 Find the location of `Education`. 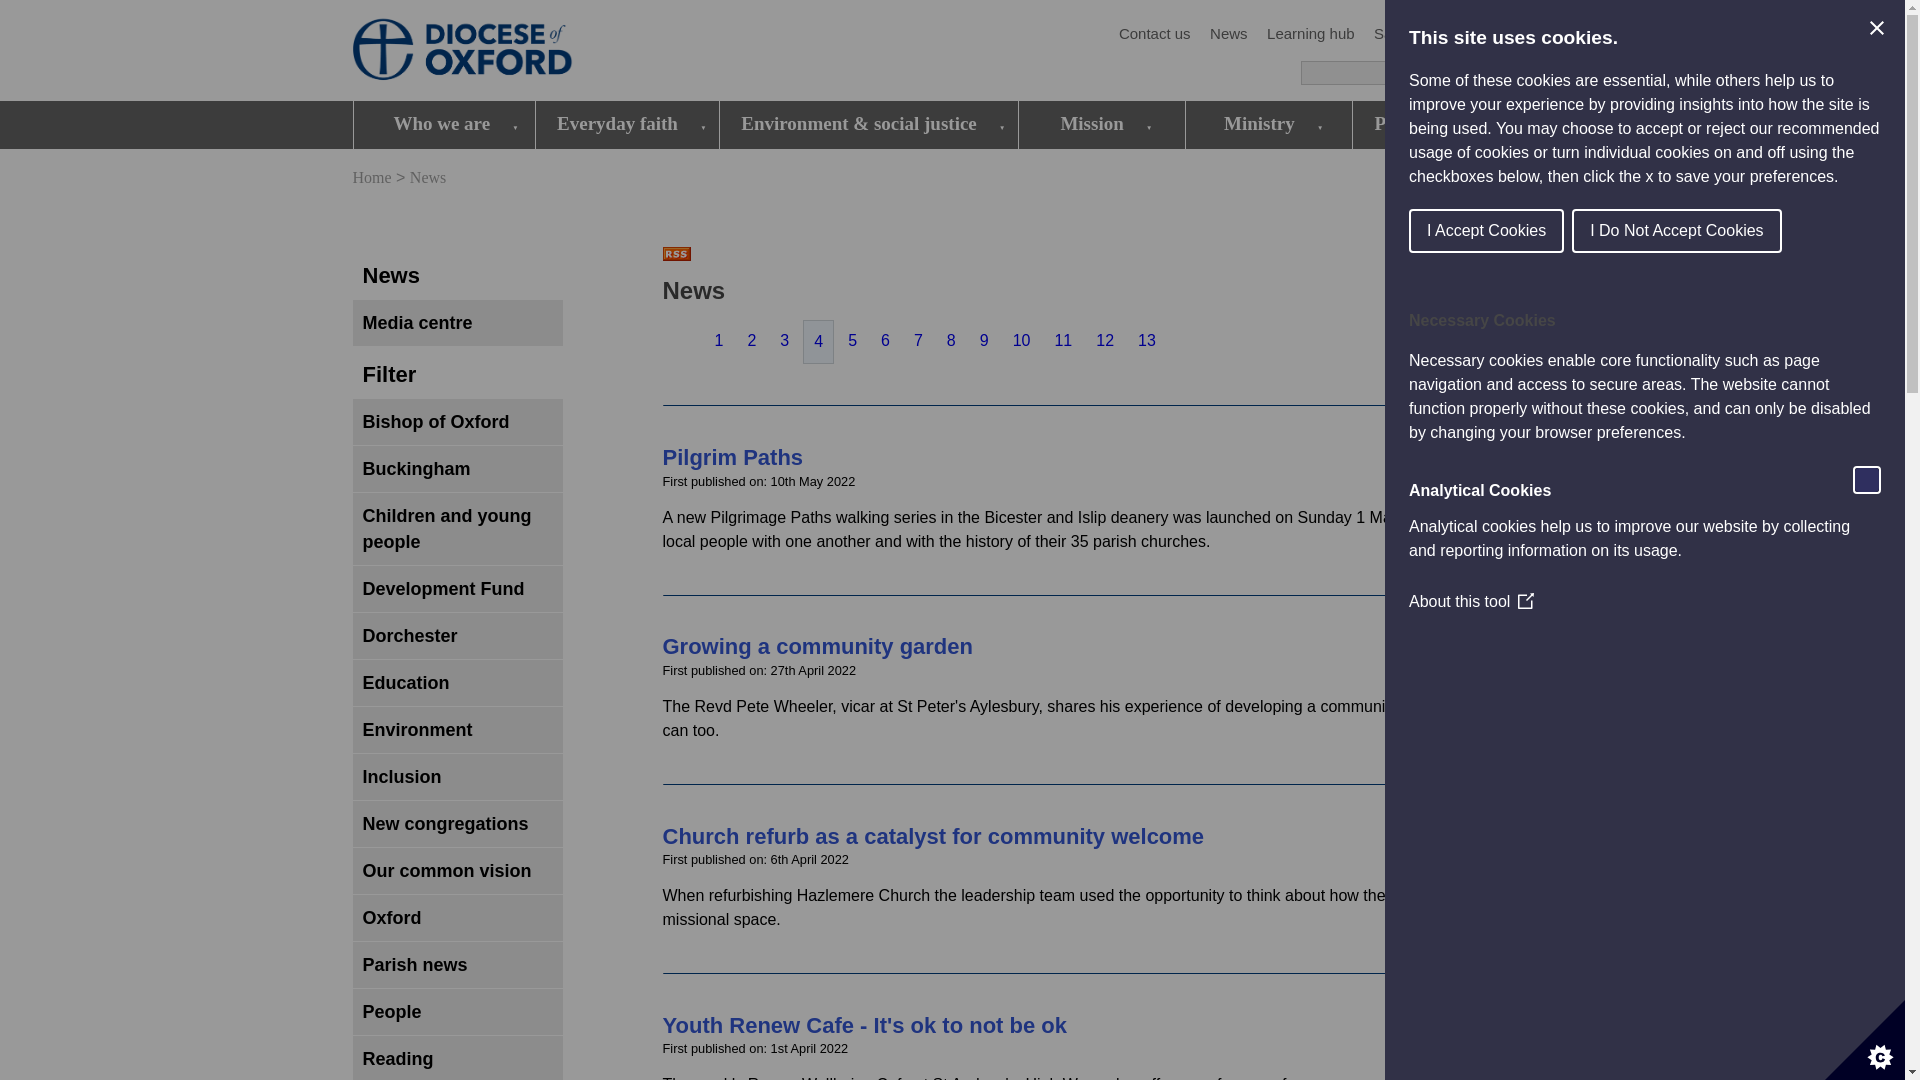

Education is located at coordinates (1516, 34).